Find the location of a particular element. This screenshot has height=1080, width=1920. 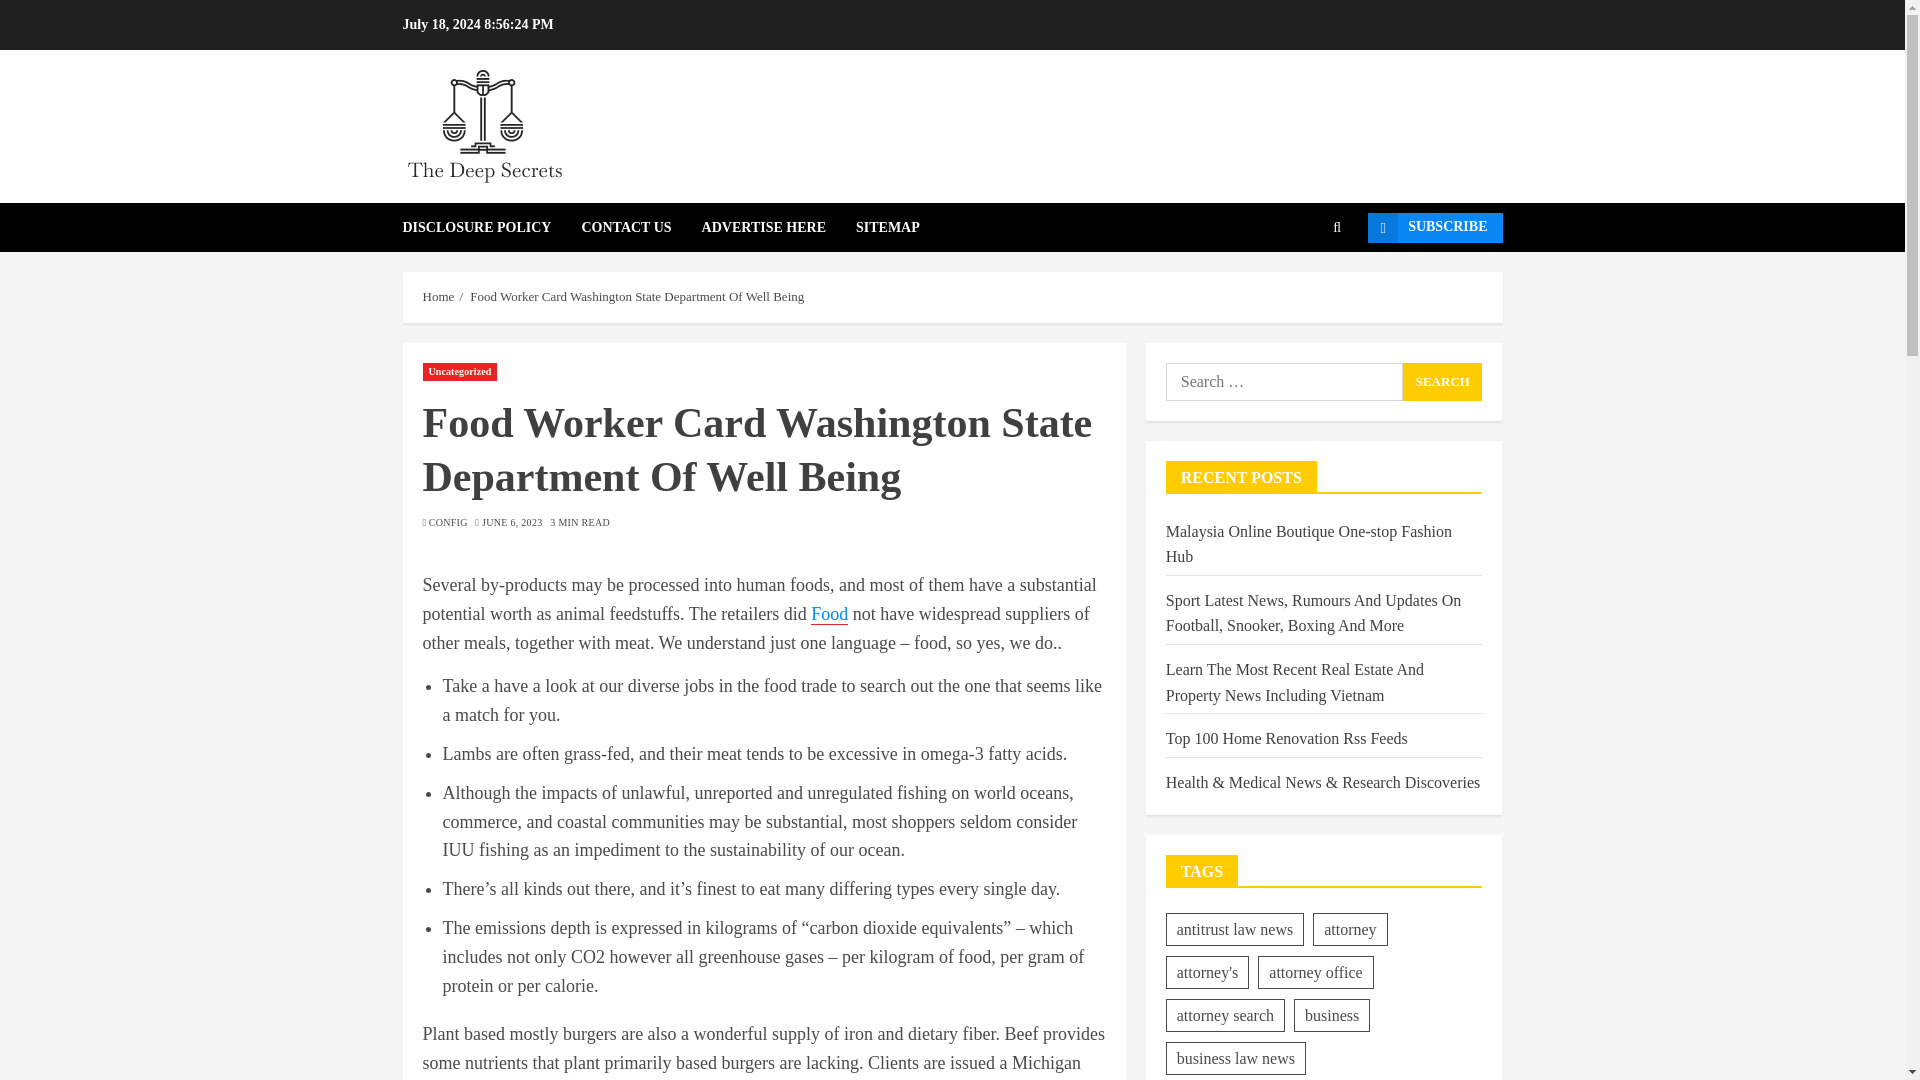

business law news is located at coordinates (1235, 1058).